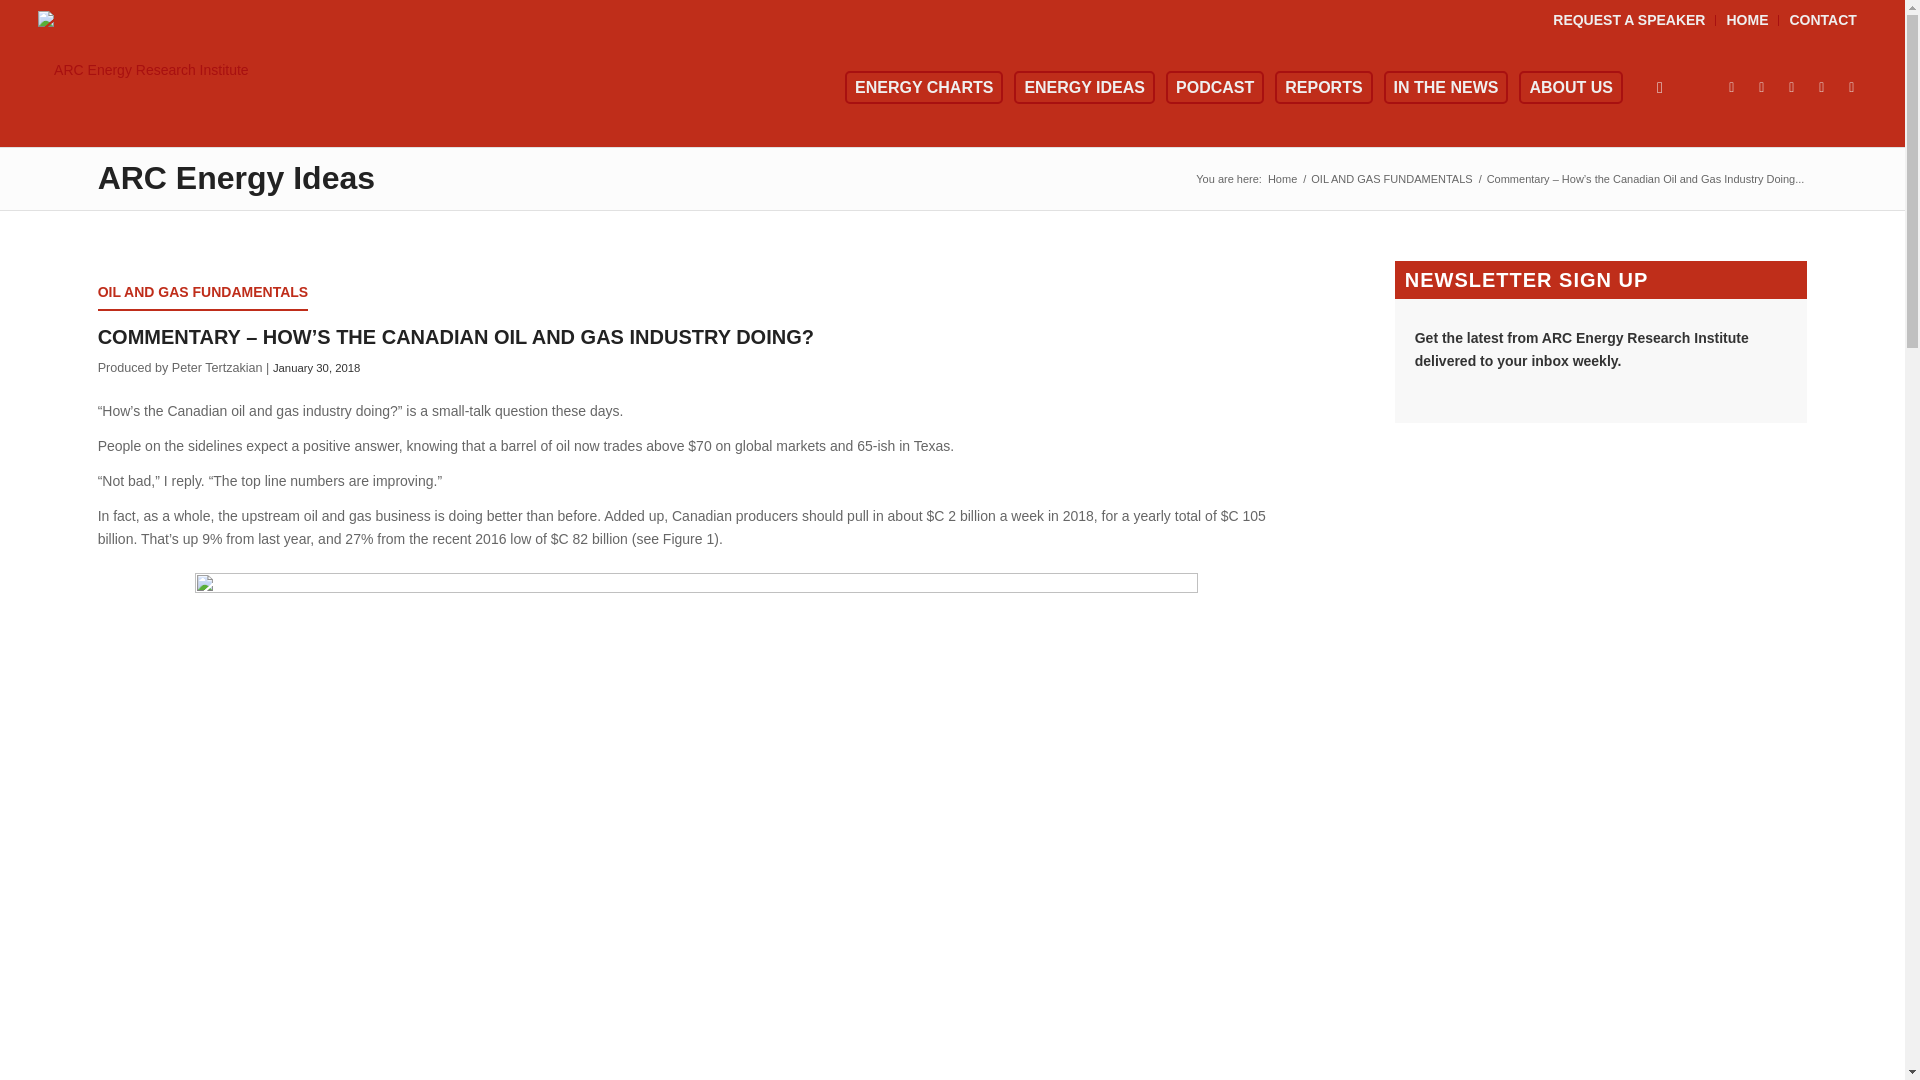 The height and width of the screenshot is (1080, 1920). What do you see at coordinates (1282, 178) in the screenshot?
I see `Home` at bounding box center [1282, 178].